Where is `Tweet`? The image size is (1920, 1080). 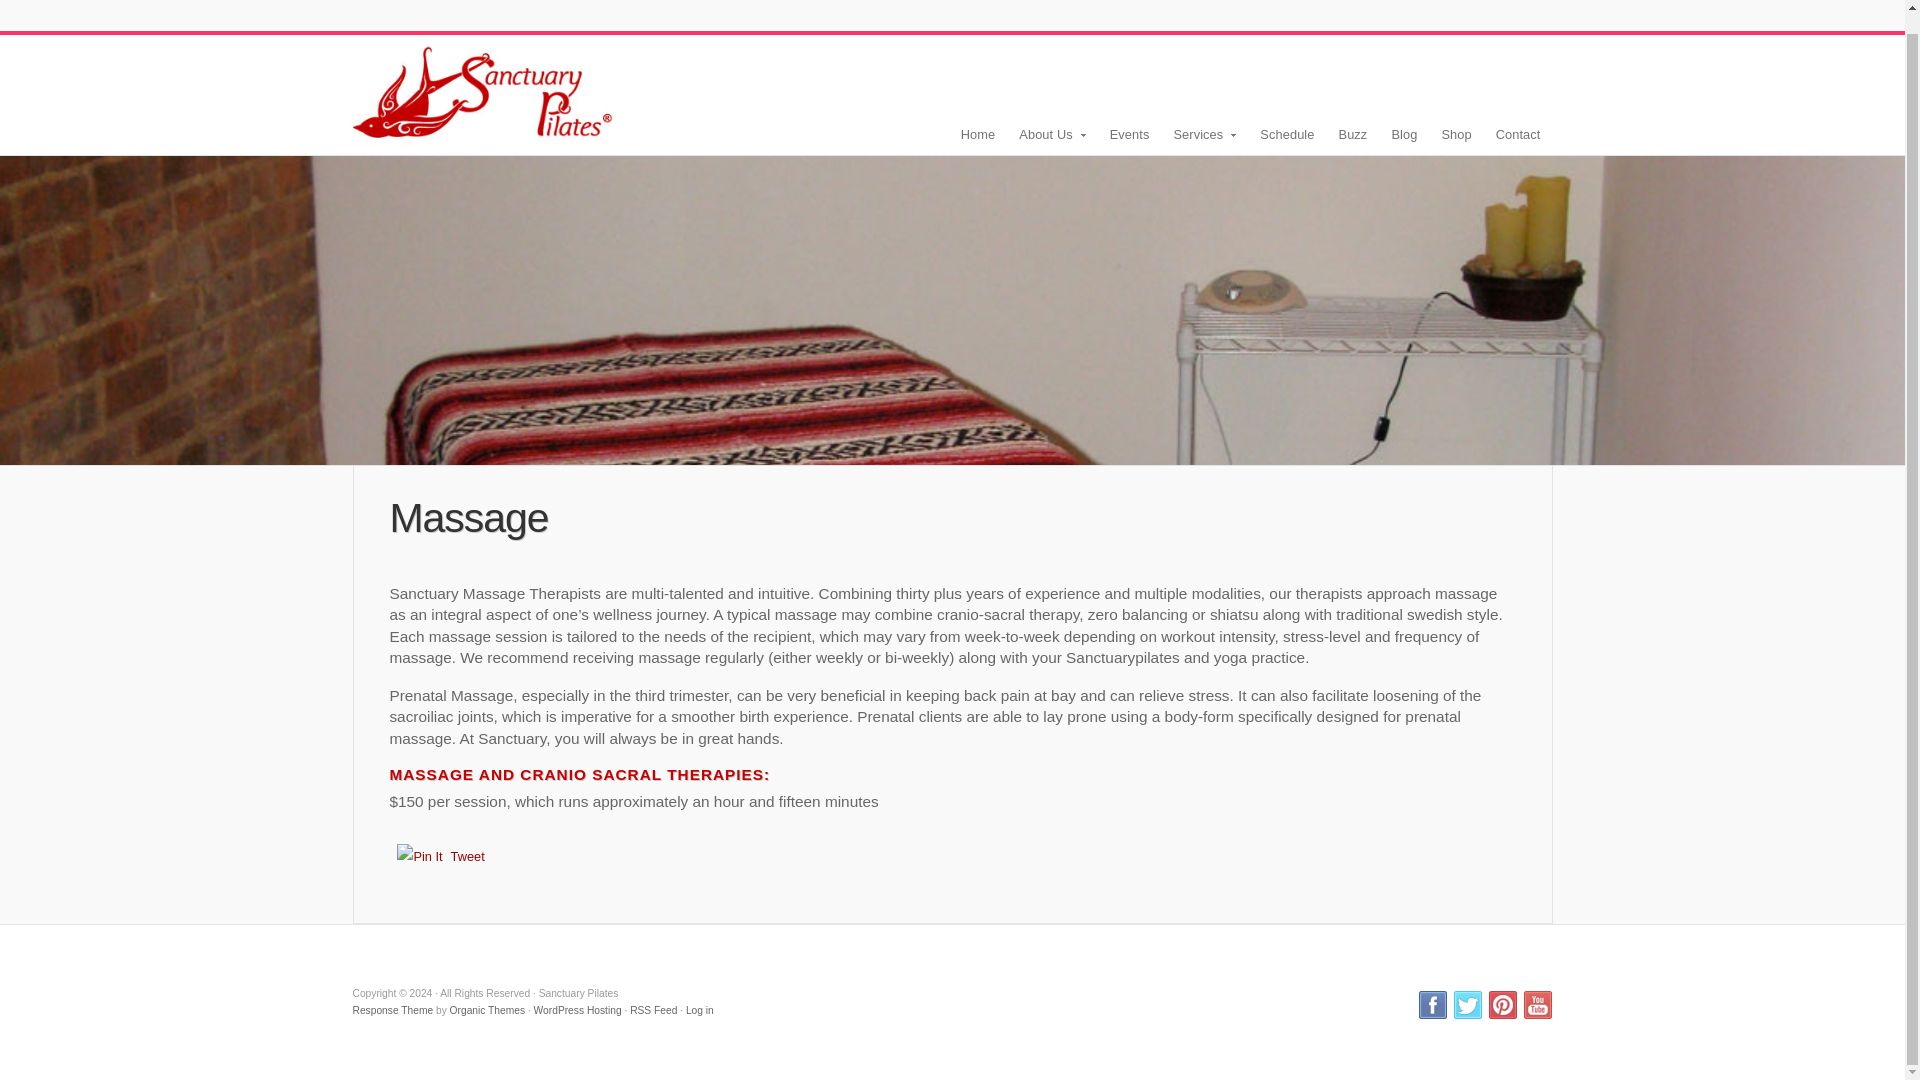 Tweet is located at coordinates (468, 856).